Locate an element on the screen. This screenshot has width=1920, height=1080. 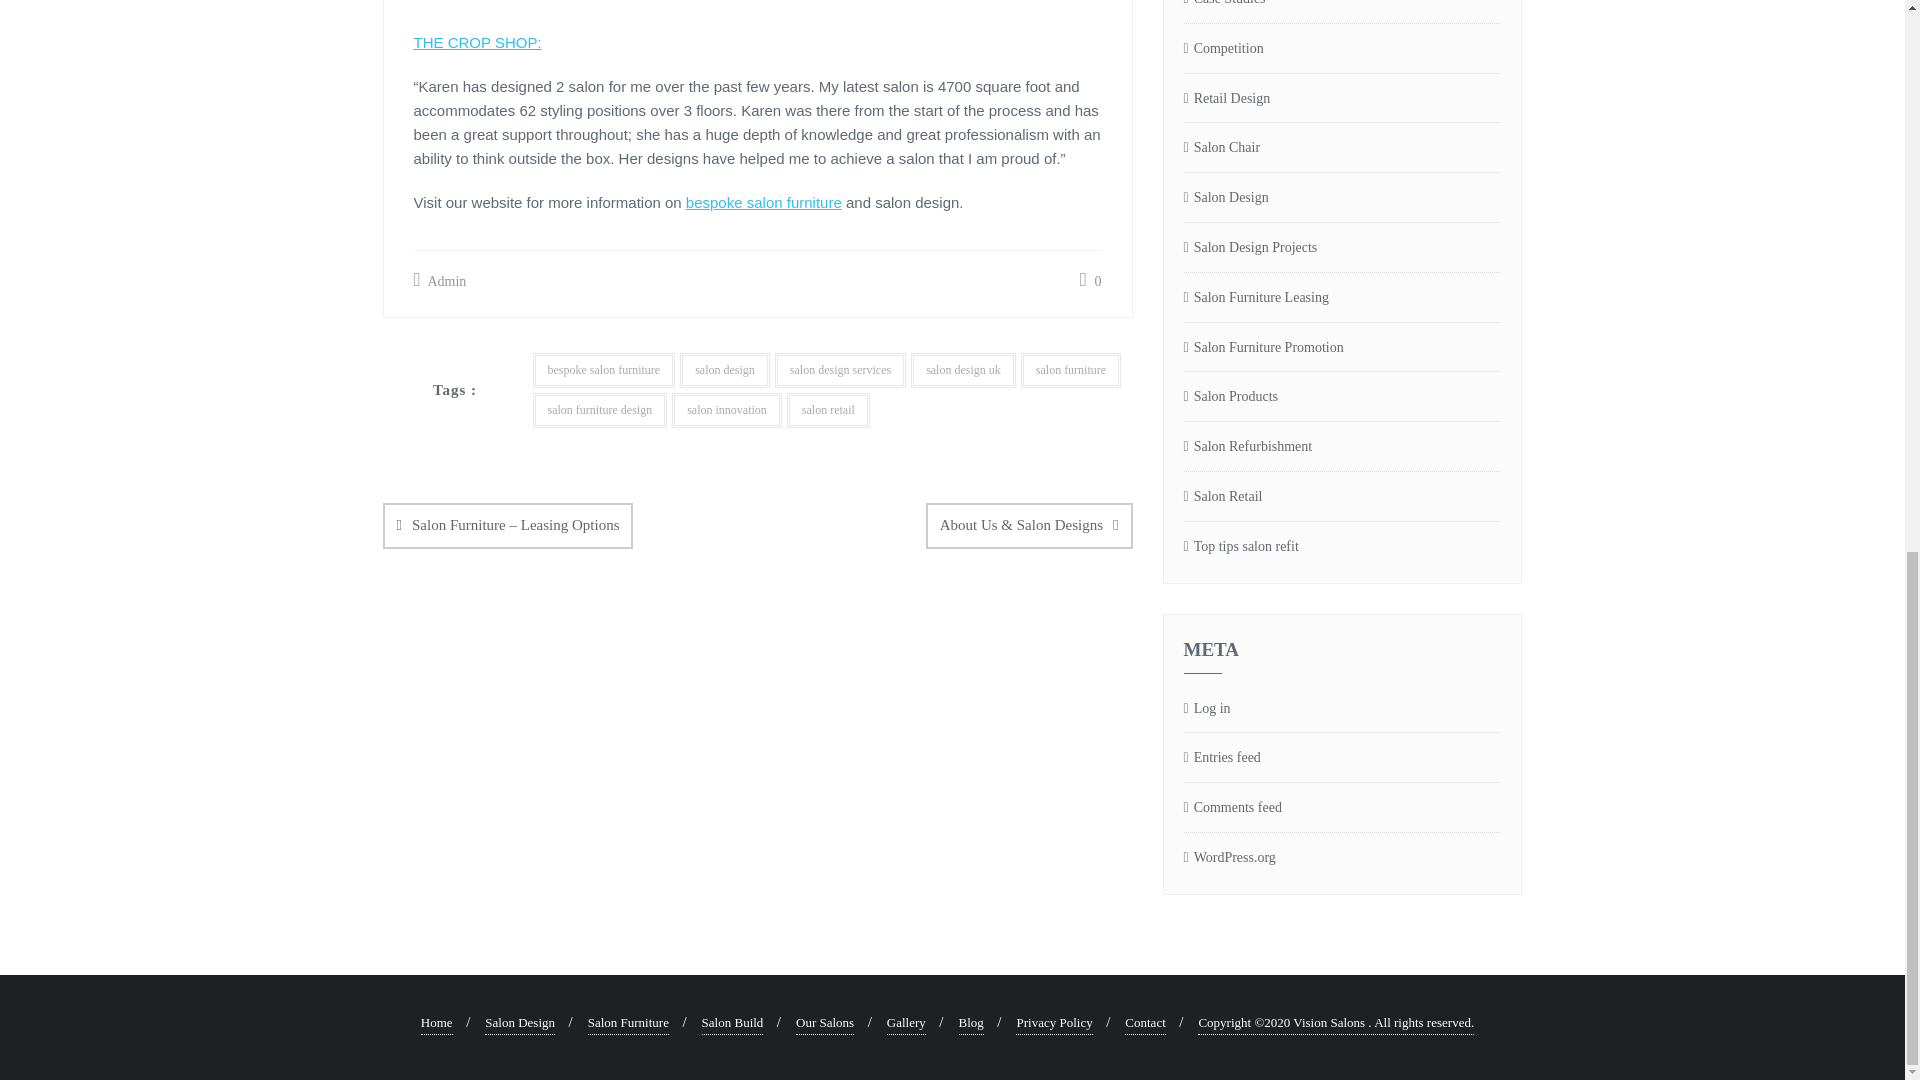
salon furniture design is located at coordinates (598, 410).